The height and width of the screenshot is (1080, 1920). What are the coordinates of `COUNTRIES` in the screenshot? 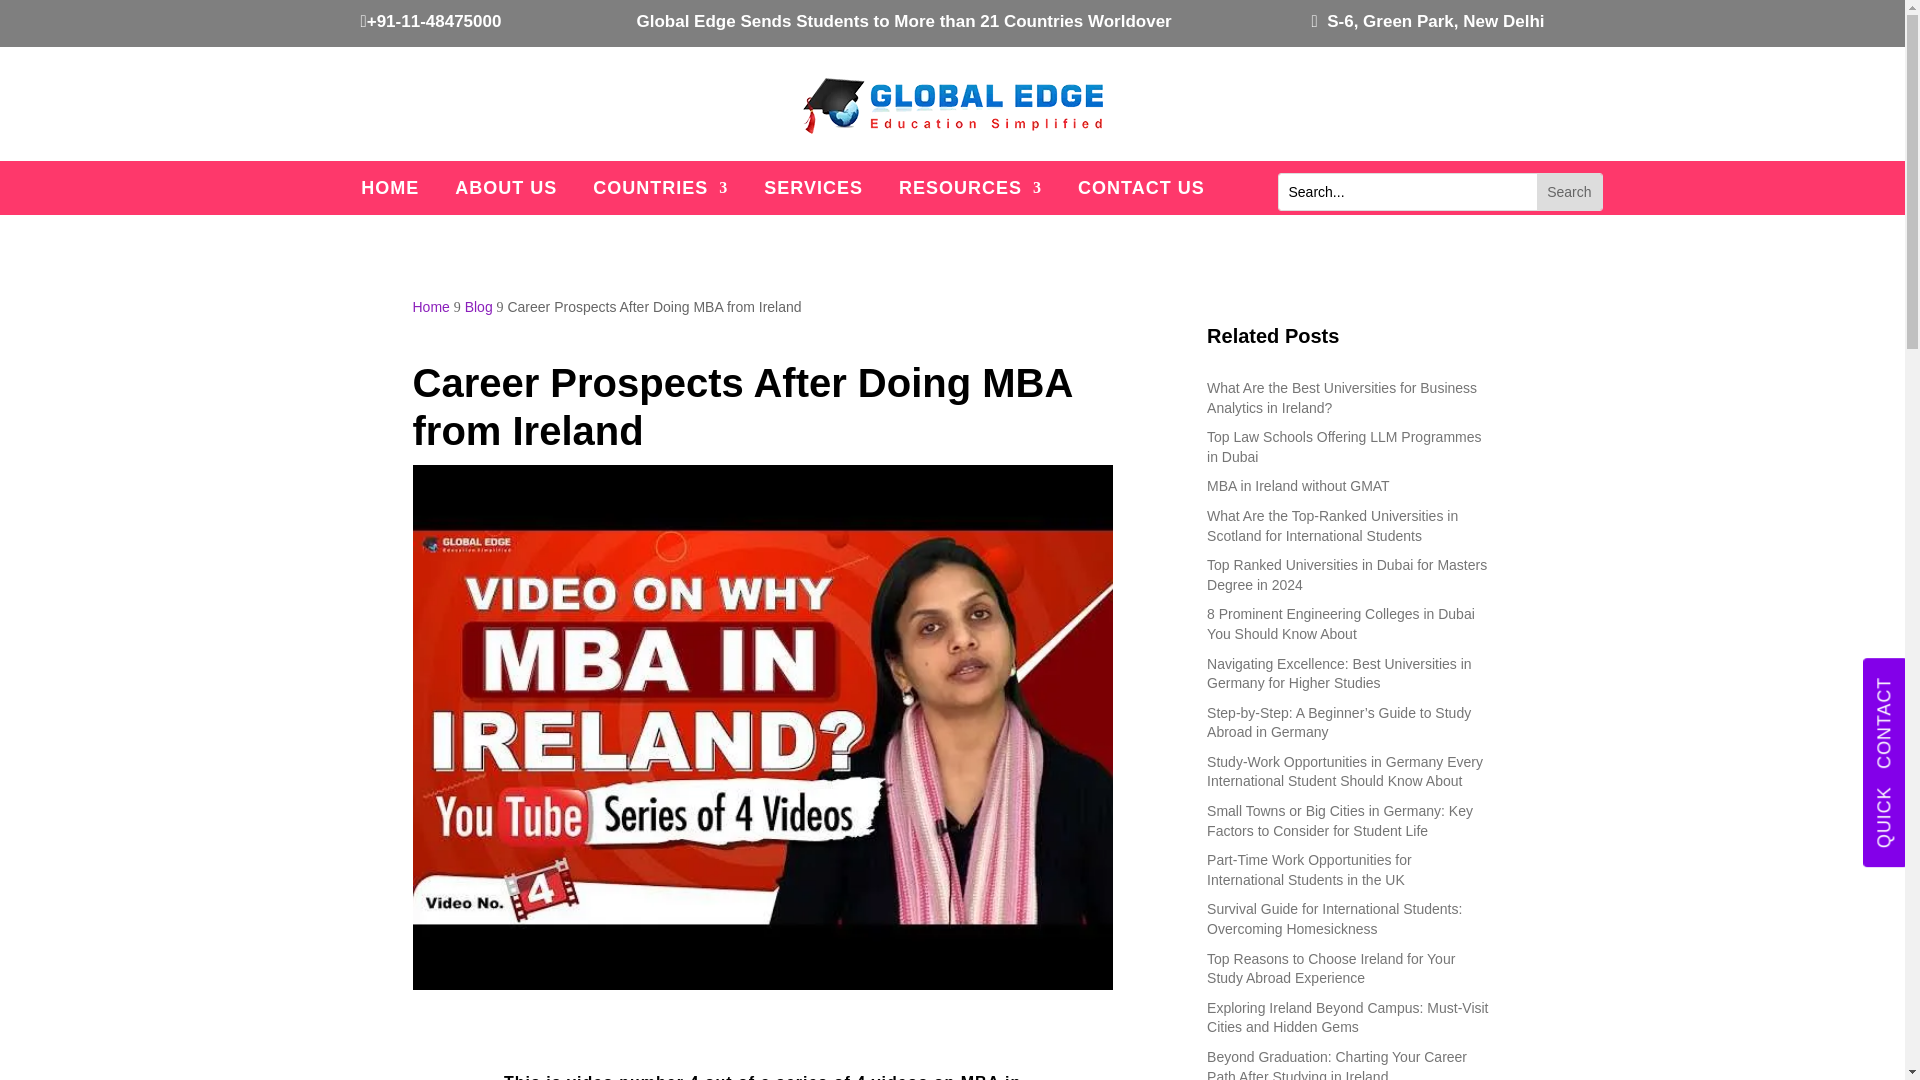 It's located at (660, 192).